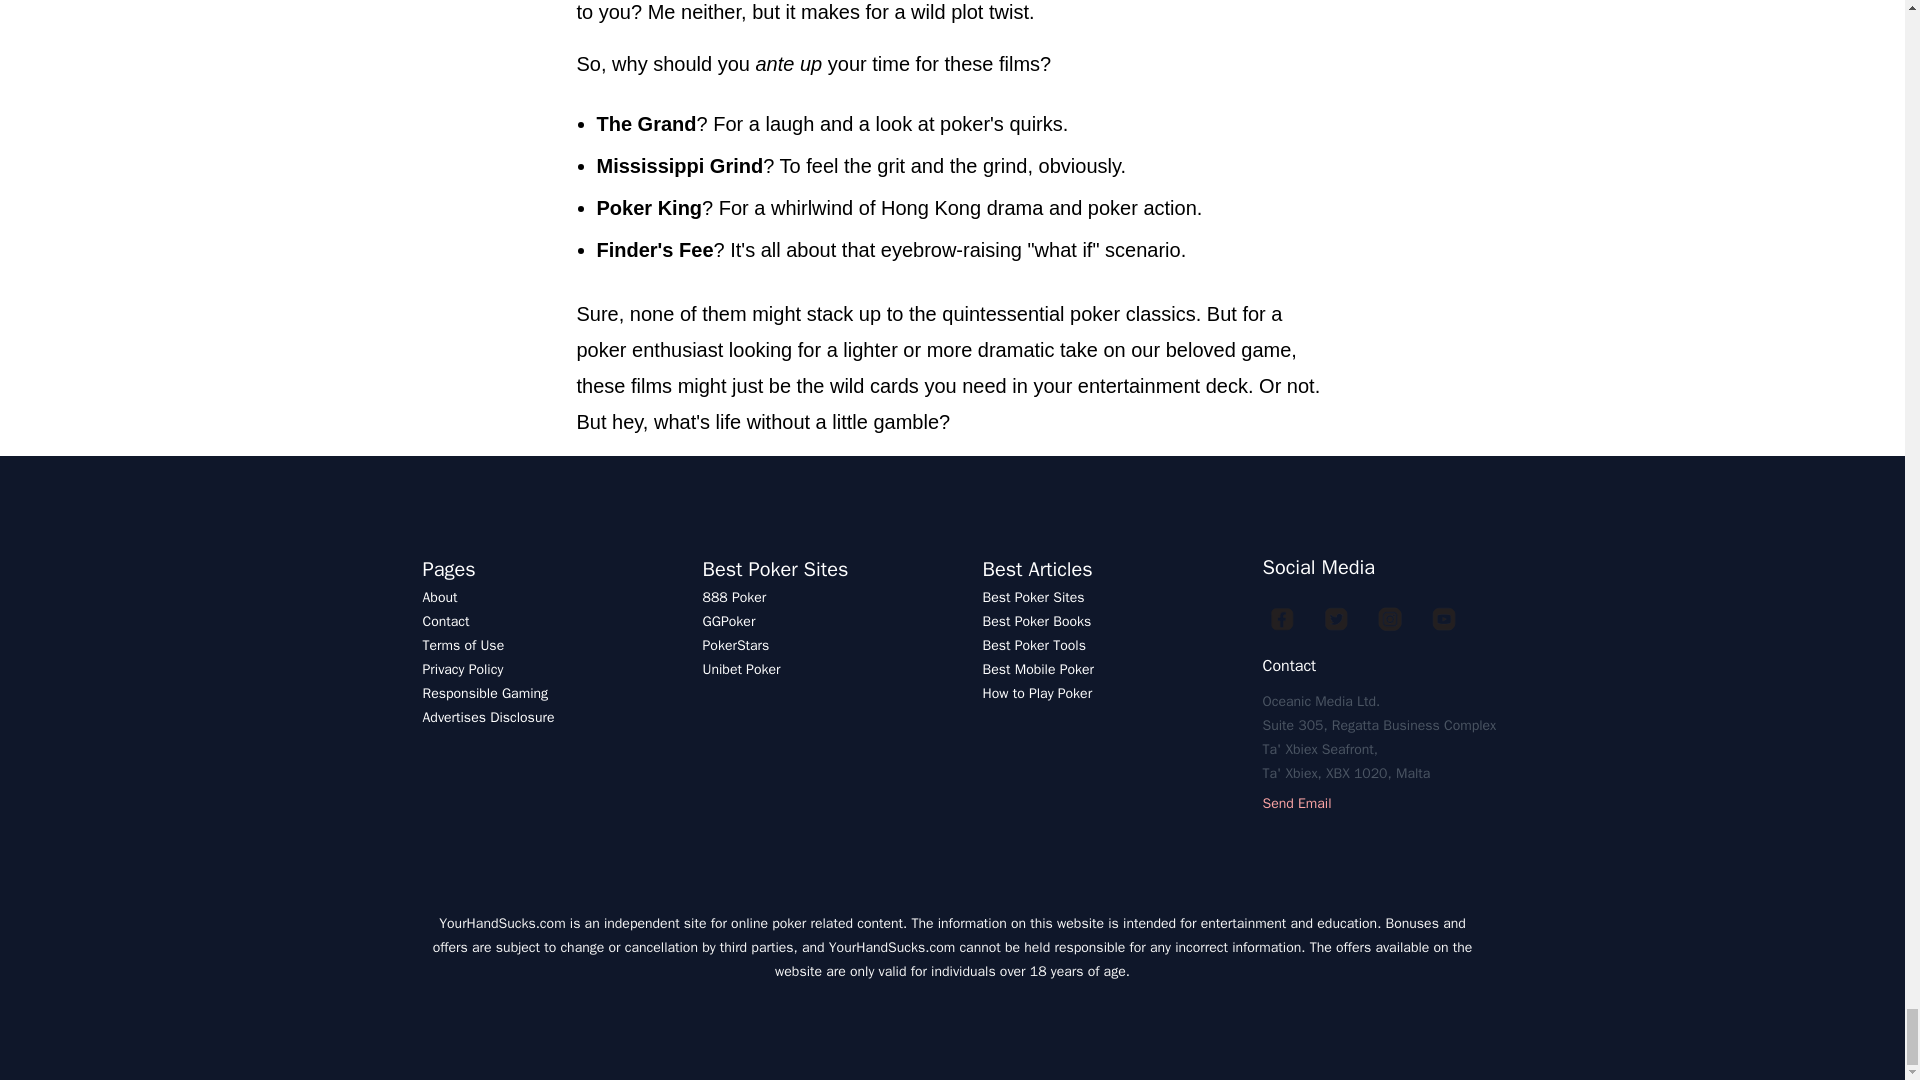 This screenshot has width=1920, height=1080. What do you see at coordinates (462, 669) in the screenshot?
I see `Privacy Policy` at bounding box center [462, 669].